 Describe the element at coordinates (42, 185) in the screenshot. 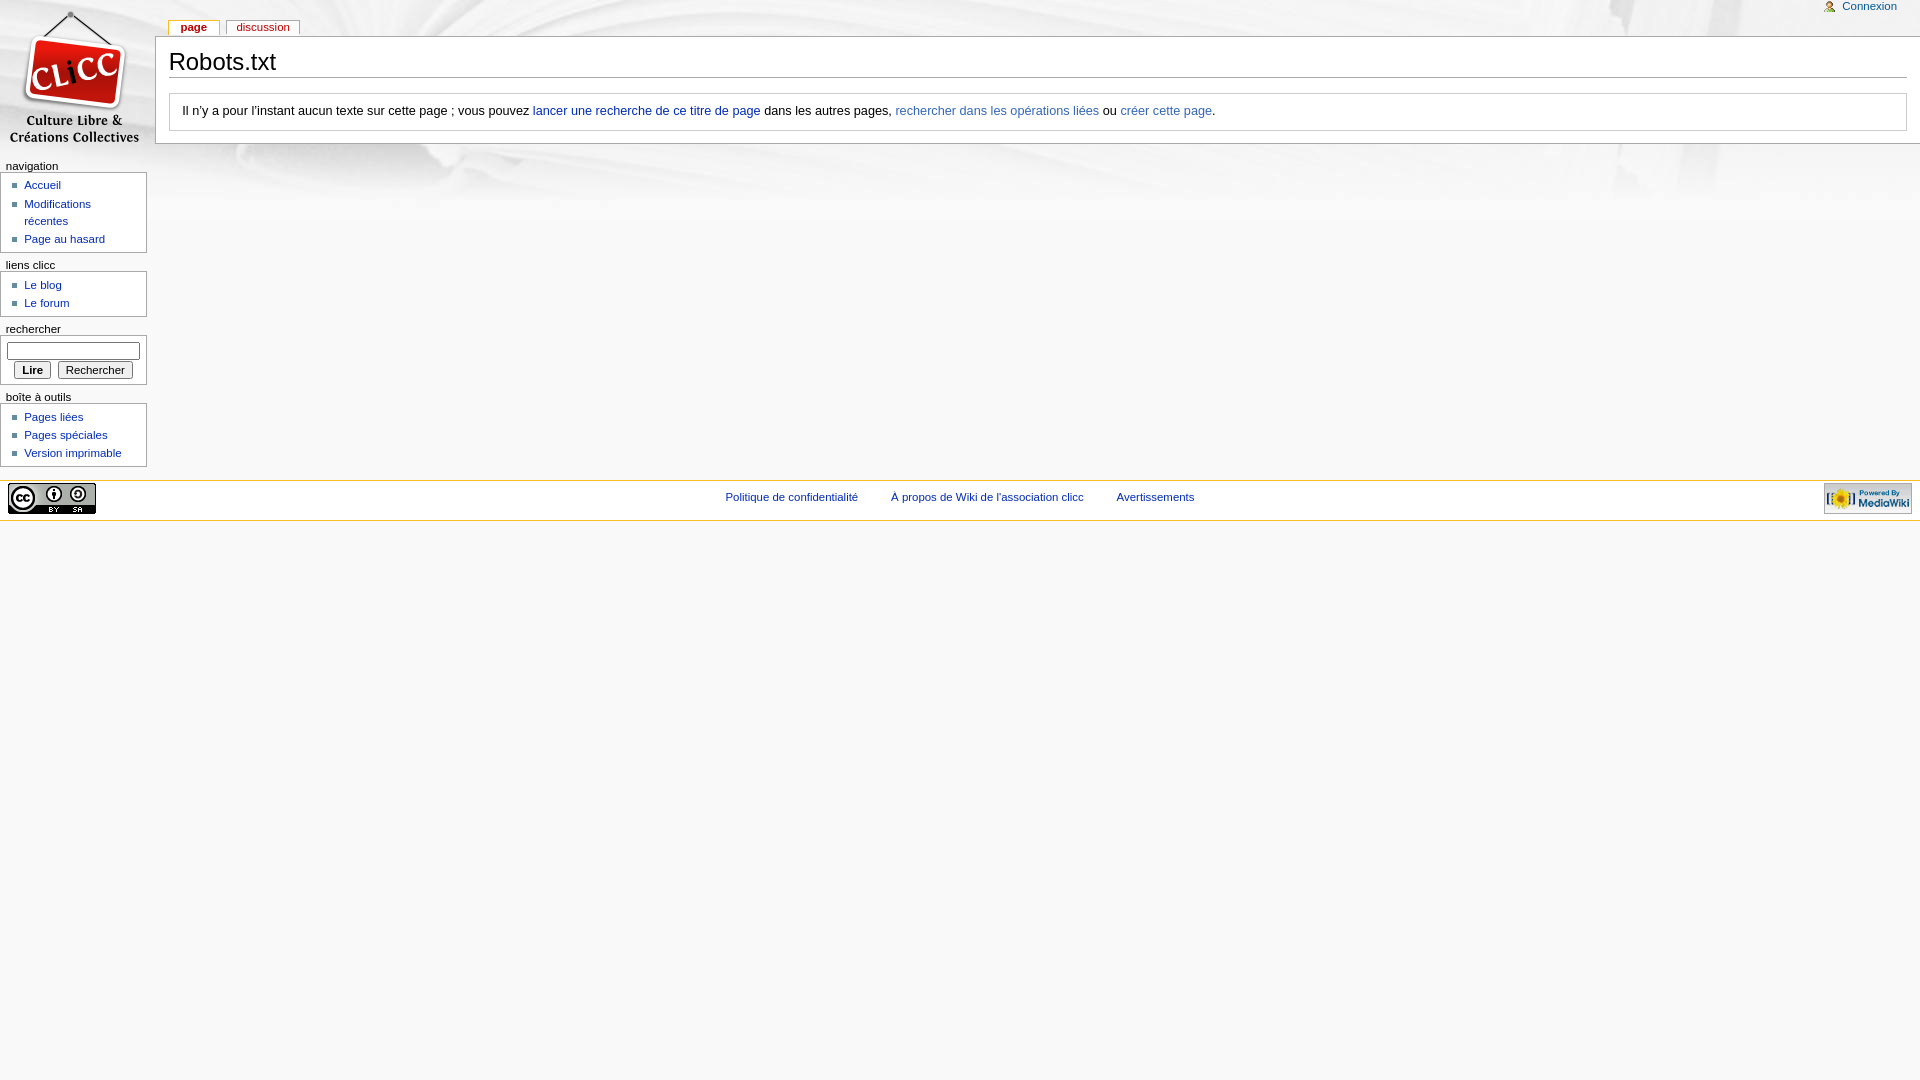

I see `Accueil` at that location.